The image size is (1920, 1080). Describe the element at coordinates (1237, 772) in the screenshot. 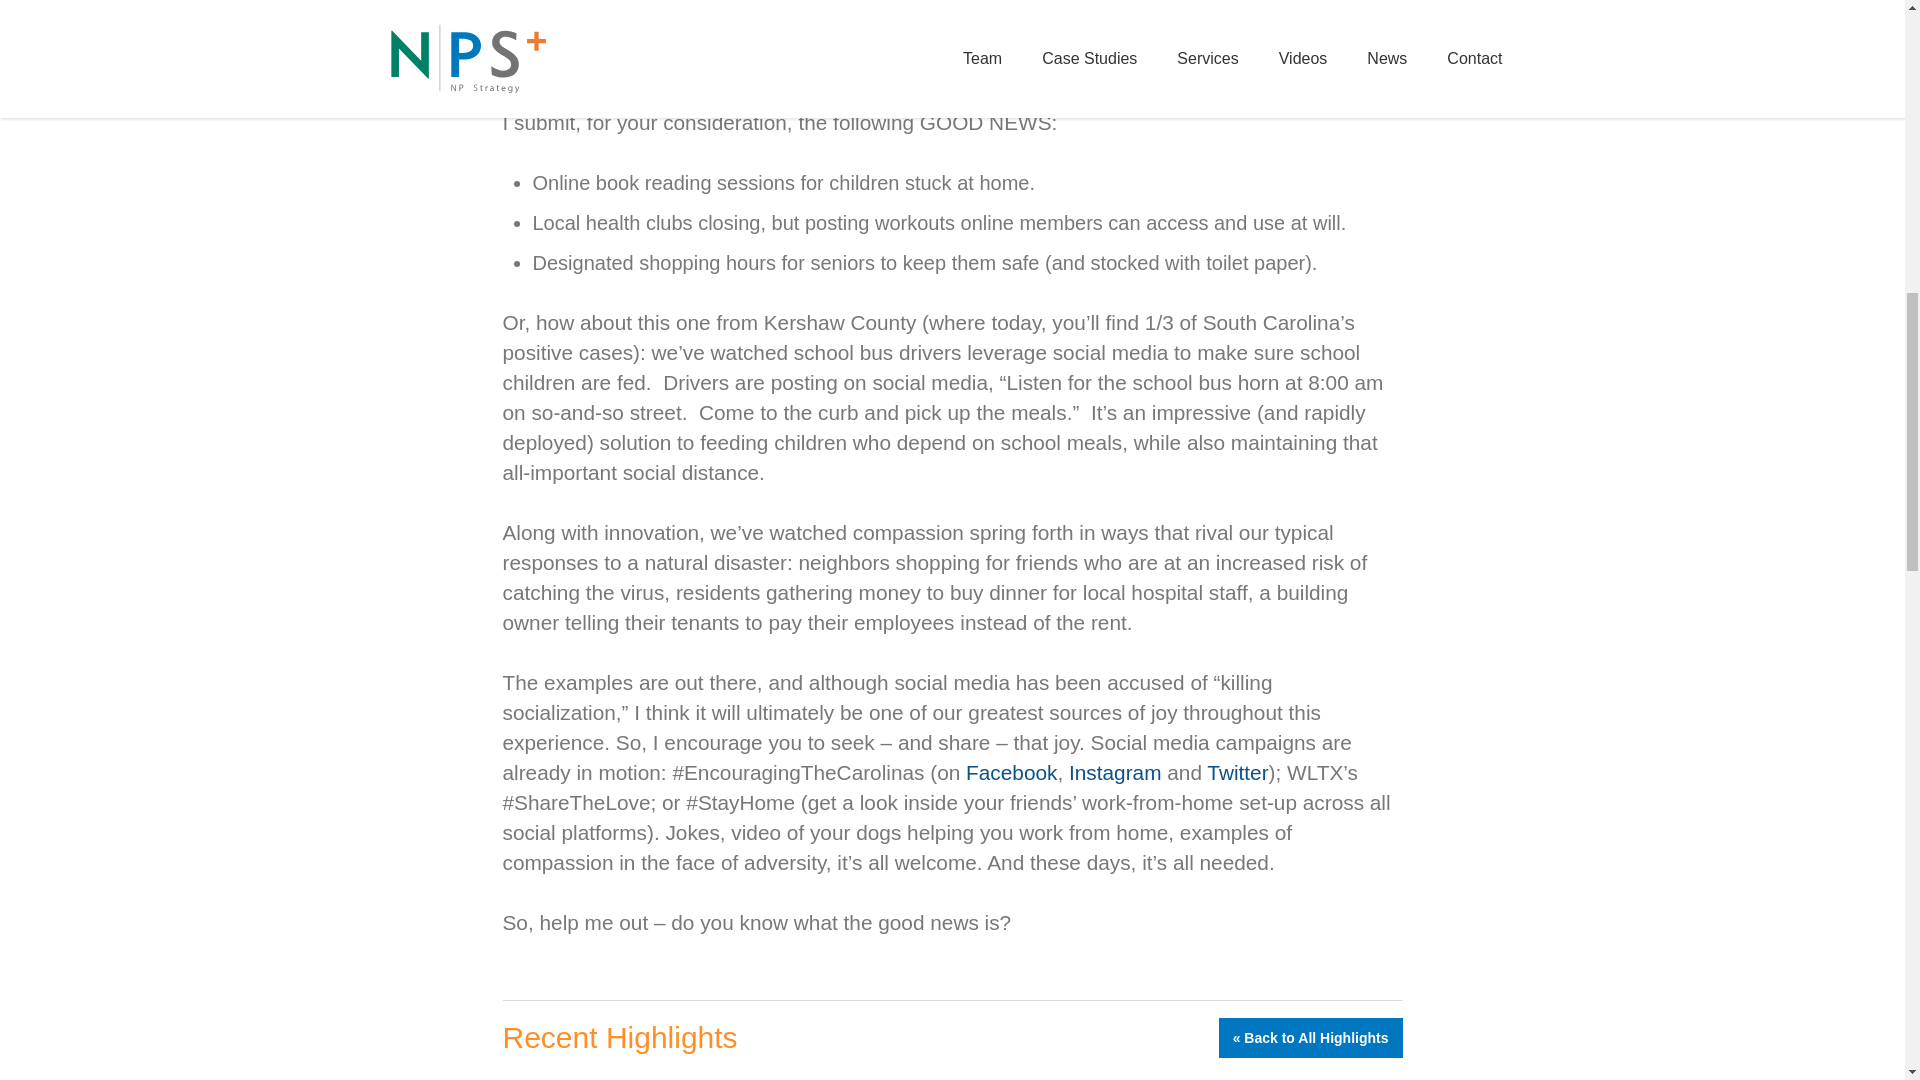

I see `Twitter` at that location.